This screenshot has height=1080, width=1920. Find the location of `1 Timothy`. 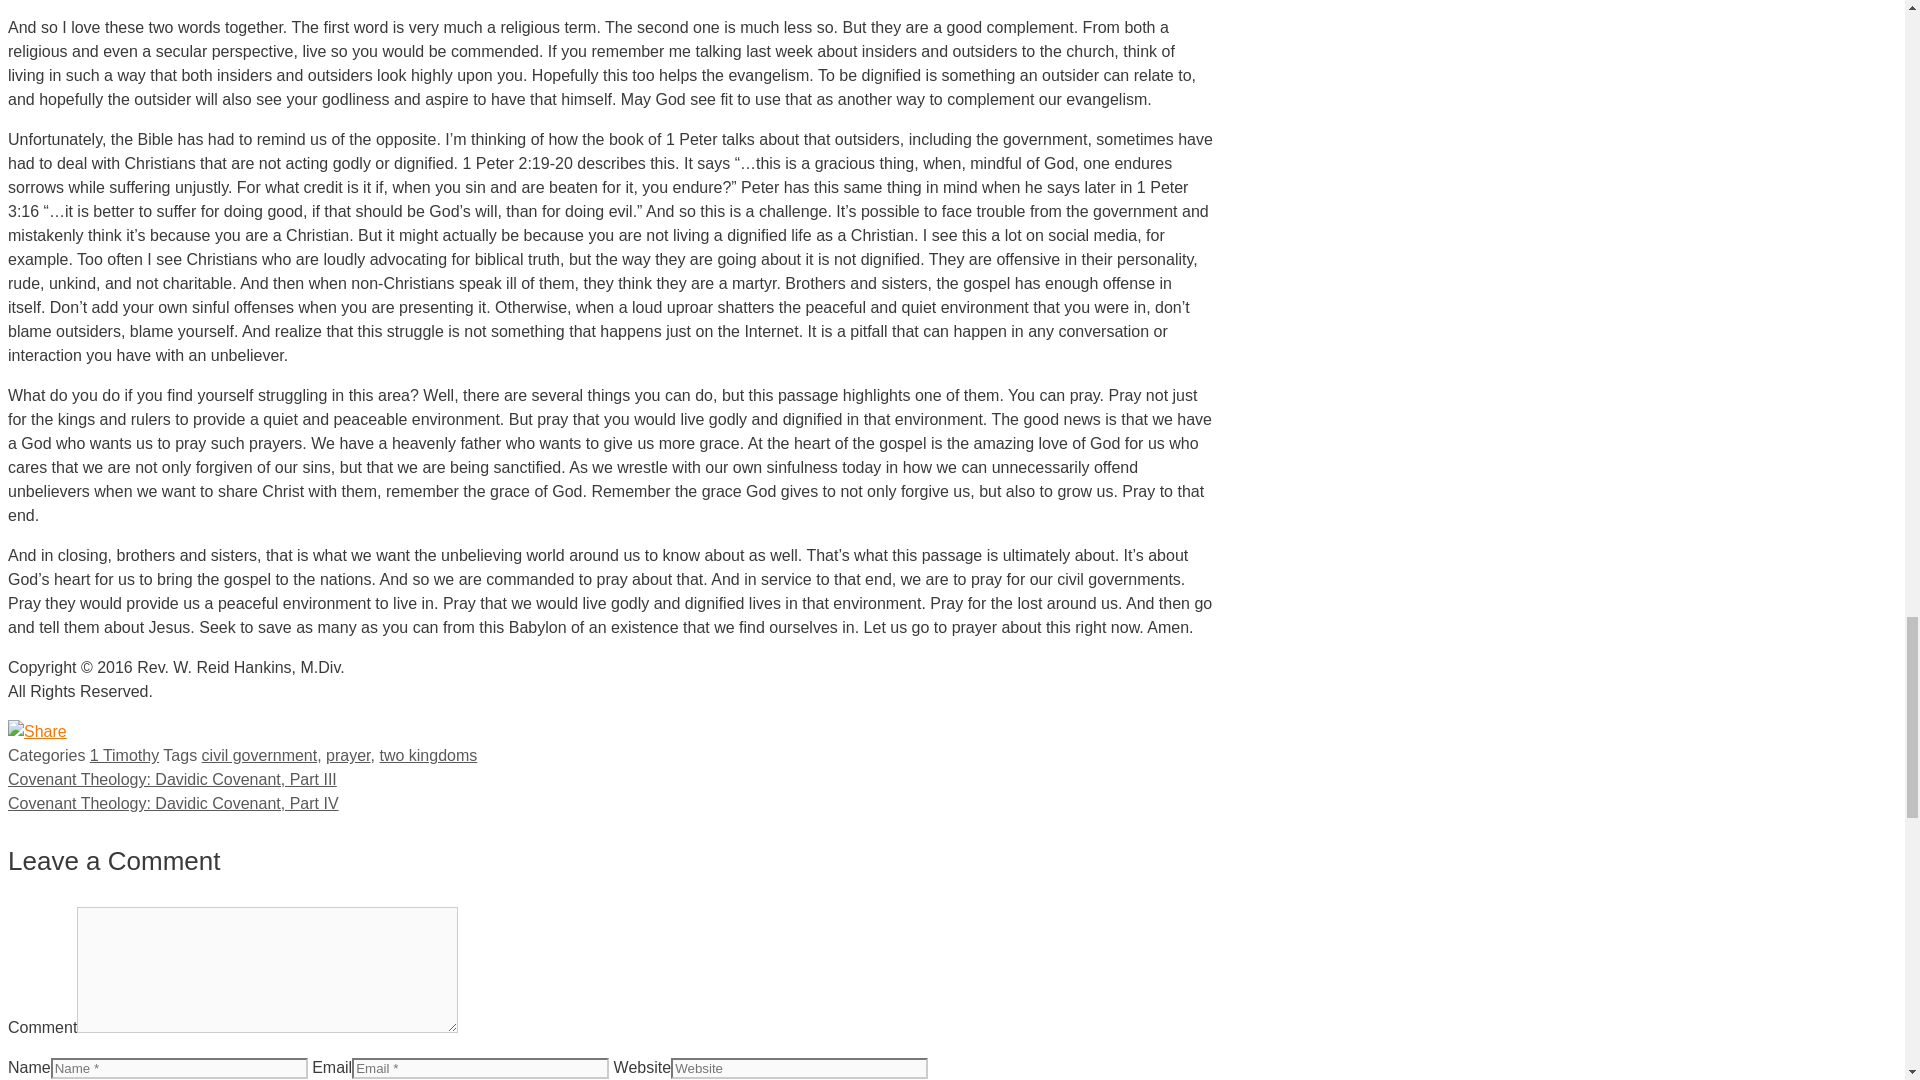

1 Timothy is located at coordinates (124, 755).